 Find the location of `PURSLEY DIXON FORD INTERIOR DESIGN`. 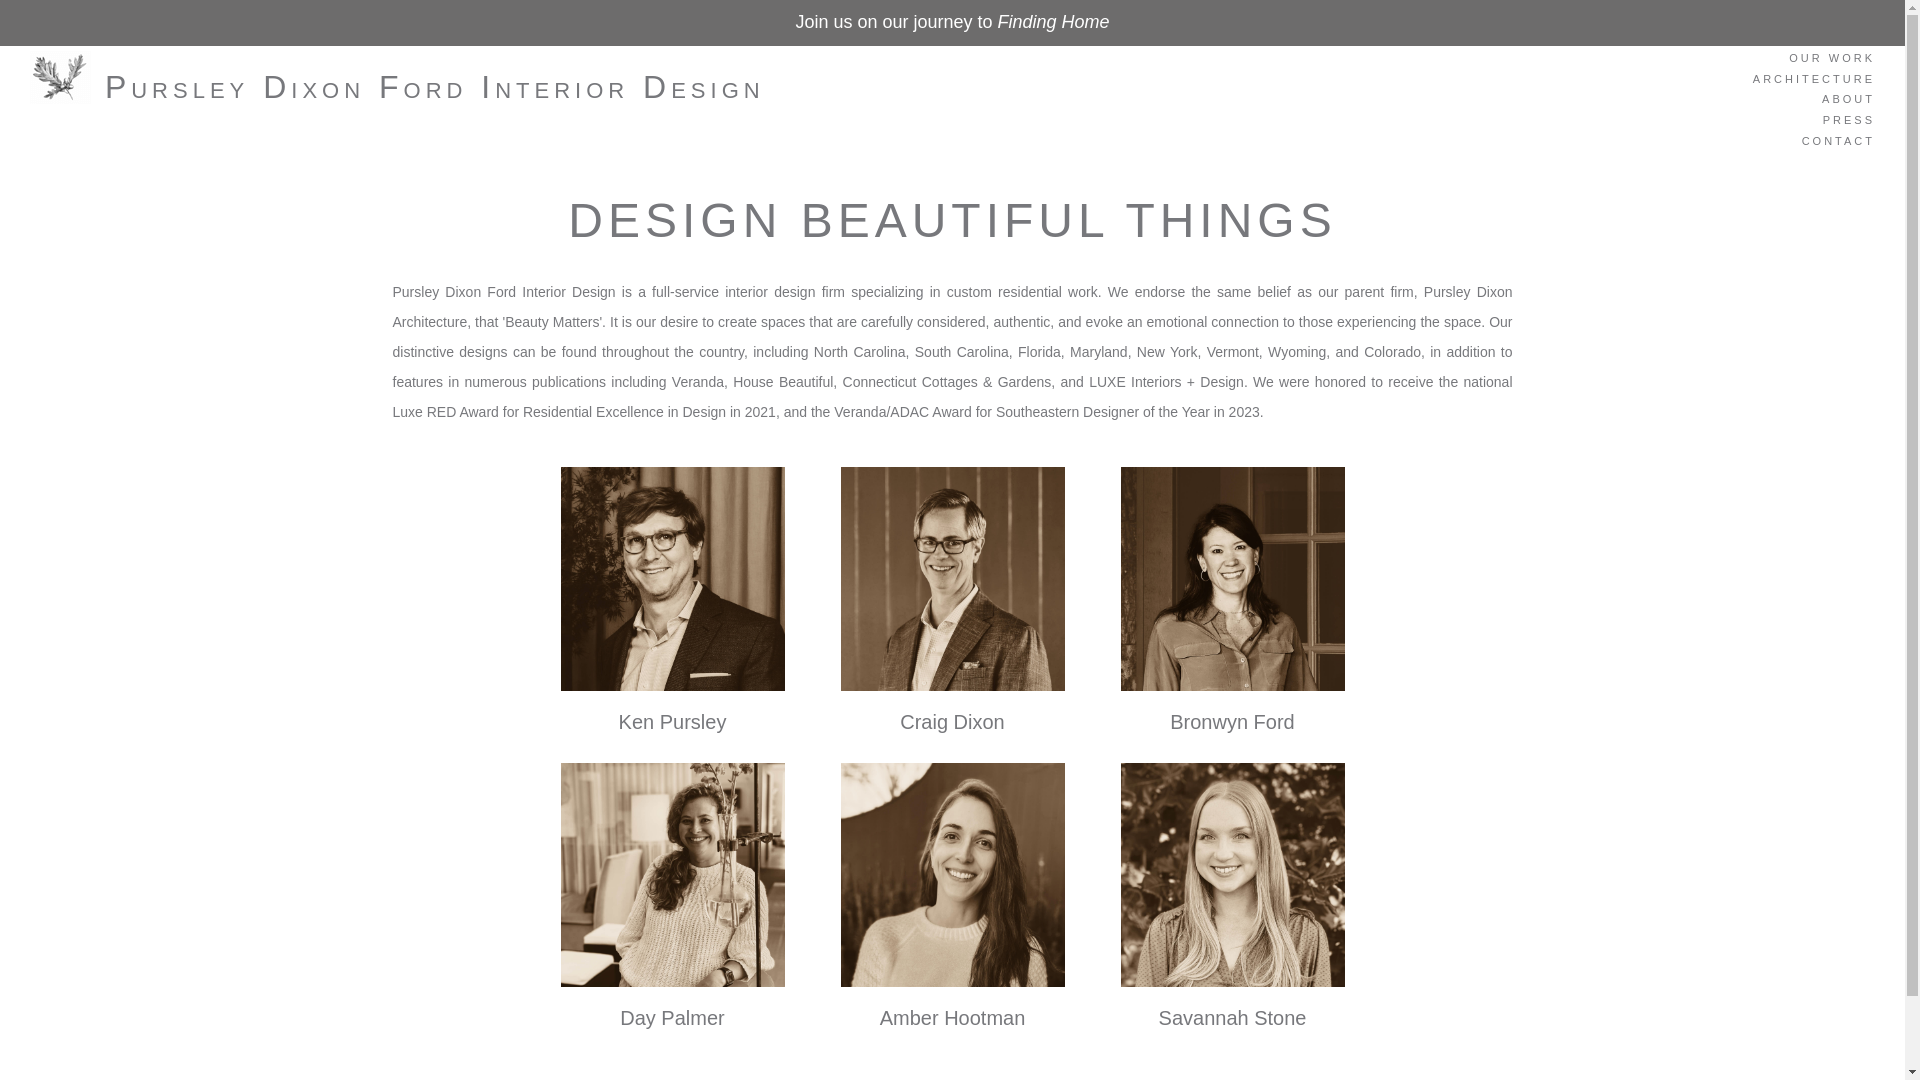

PURSLEY DIXON FORD INTERIOR DESIGN is located at coordinates (397, 93).